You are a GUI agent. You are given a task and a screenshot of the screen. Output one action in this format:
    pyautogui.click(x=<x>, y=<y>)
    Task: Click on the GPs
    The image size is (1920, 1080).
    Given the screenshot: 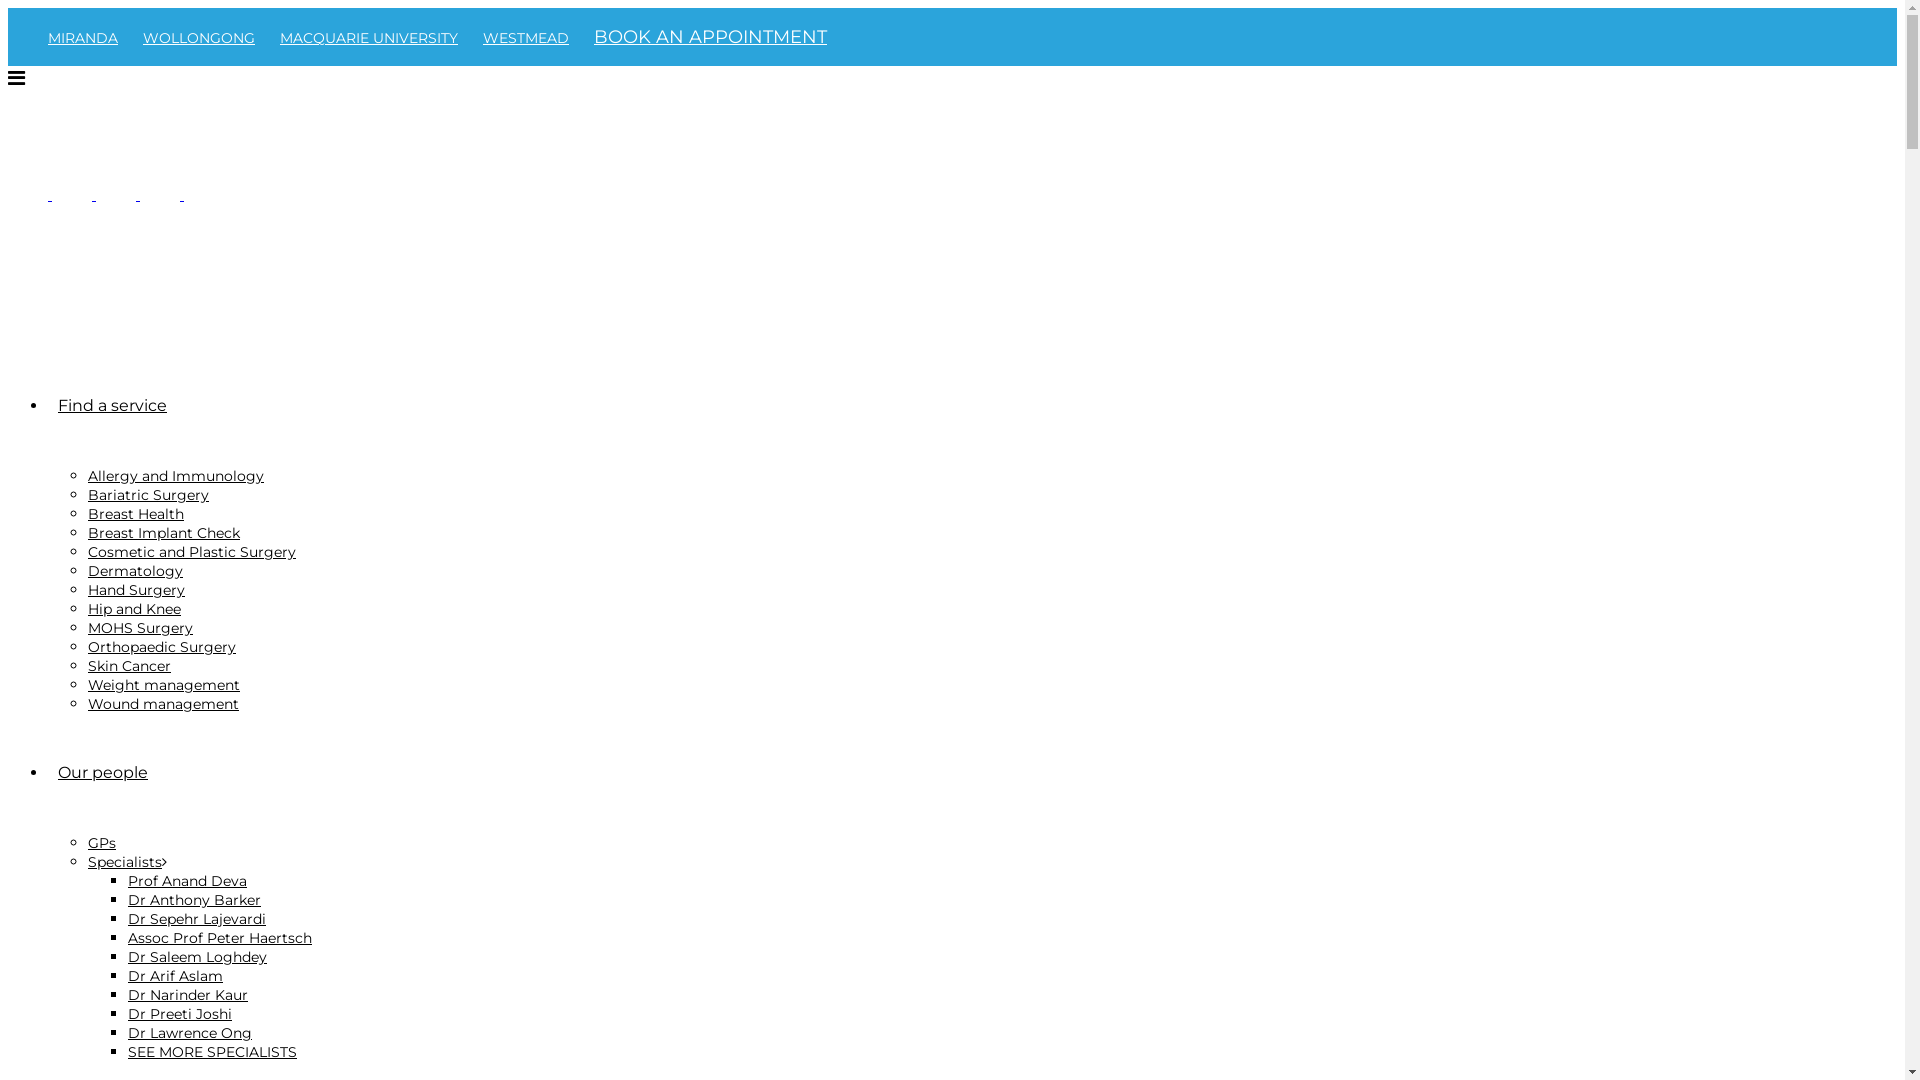 What is the action you would take?
    pyautogui.click(x=102, y=843)
    